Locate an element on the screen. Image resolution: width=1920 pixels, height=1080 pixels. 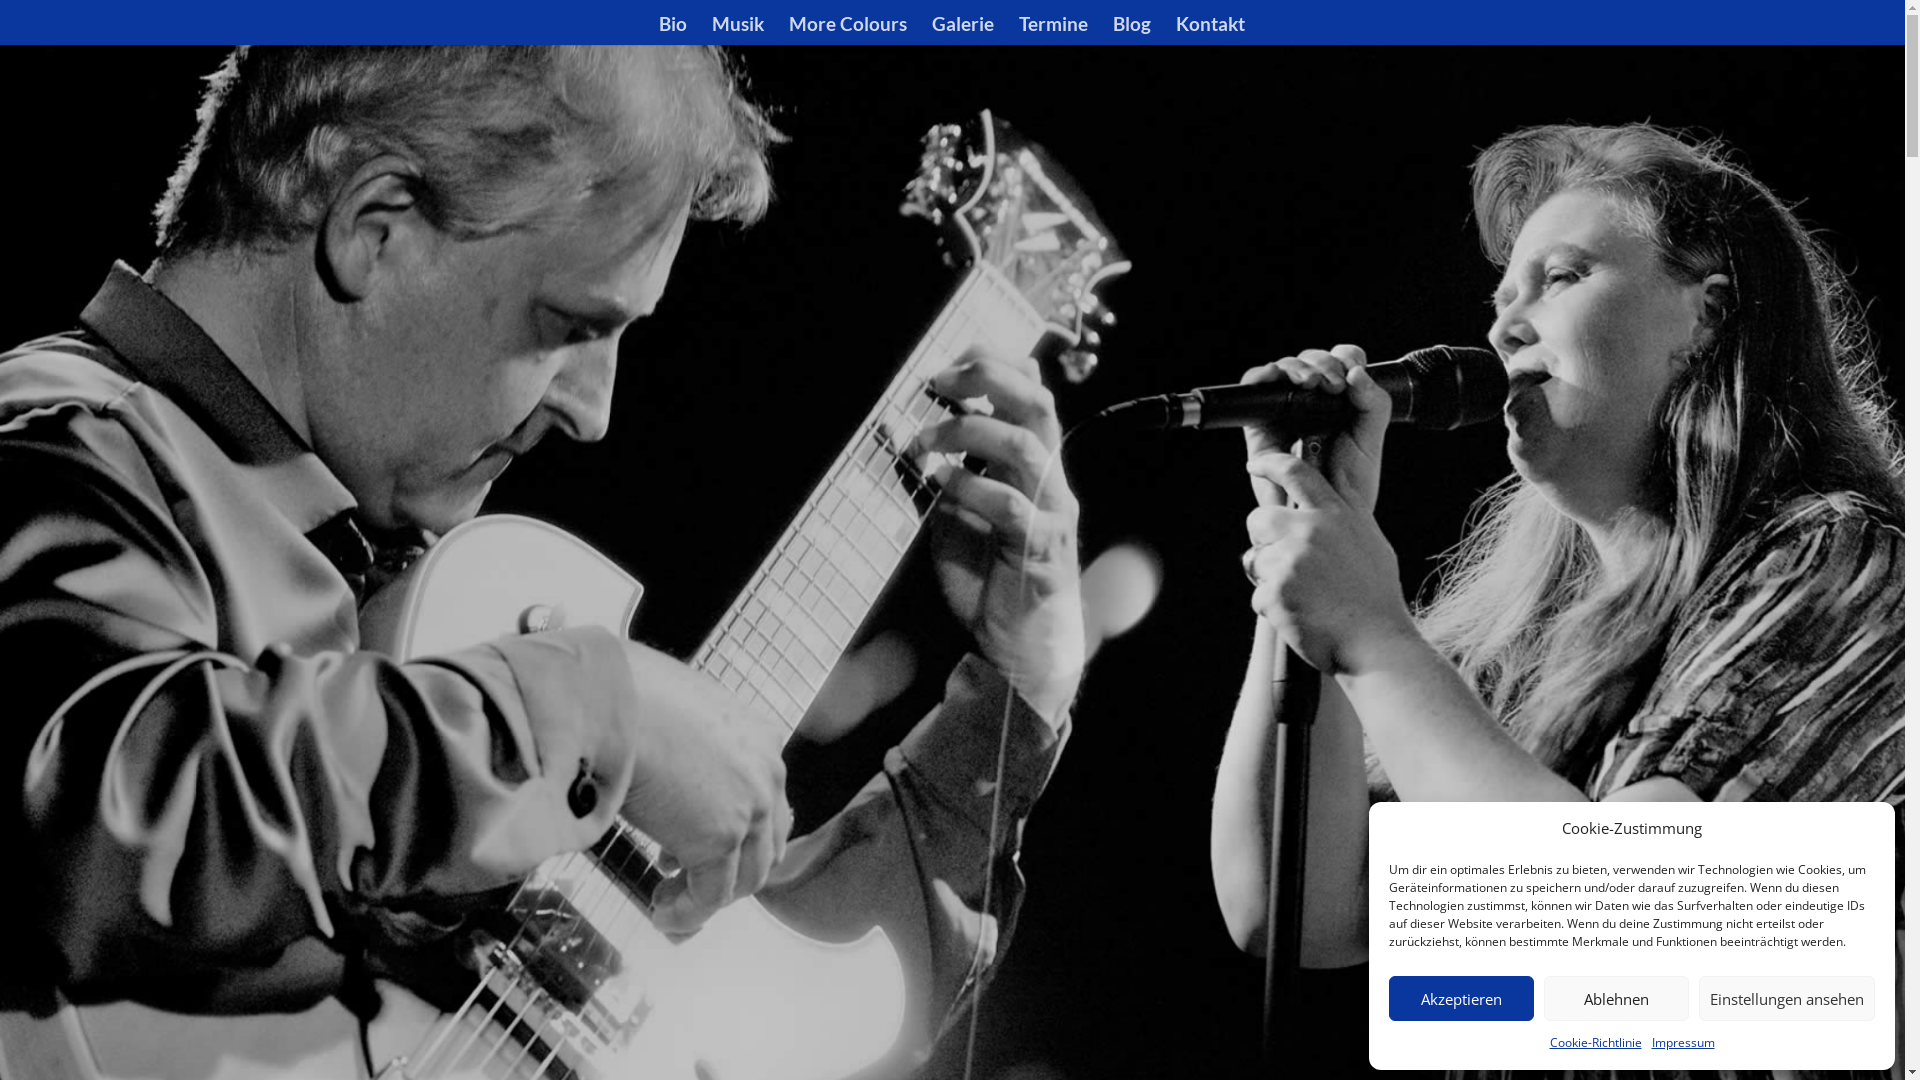
Akzeptieren is located at coordinates (1462, 998).